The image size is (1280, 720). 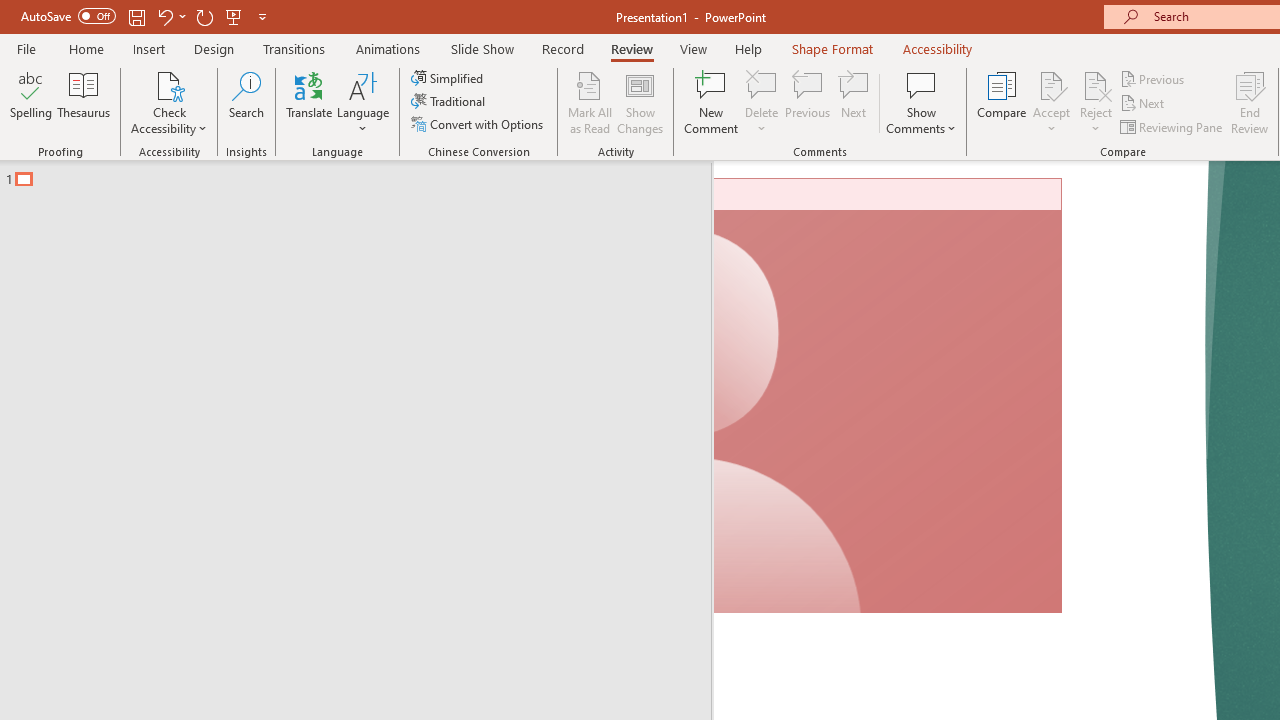 What do you see at coordinates (1096, 102) in the screenshot?
I see `Reject` at bounding box center [1096, 102].